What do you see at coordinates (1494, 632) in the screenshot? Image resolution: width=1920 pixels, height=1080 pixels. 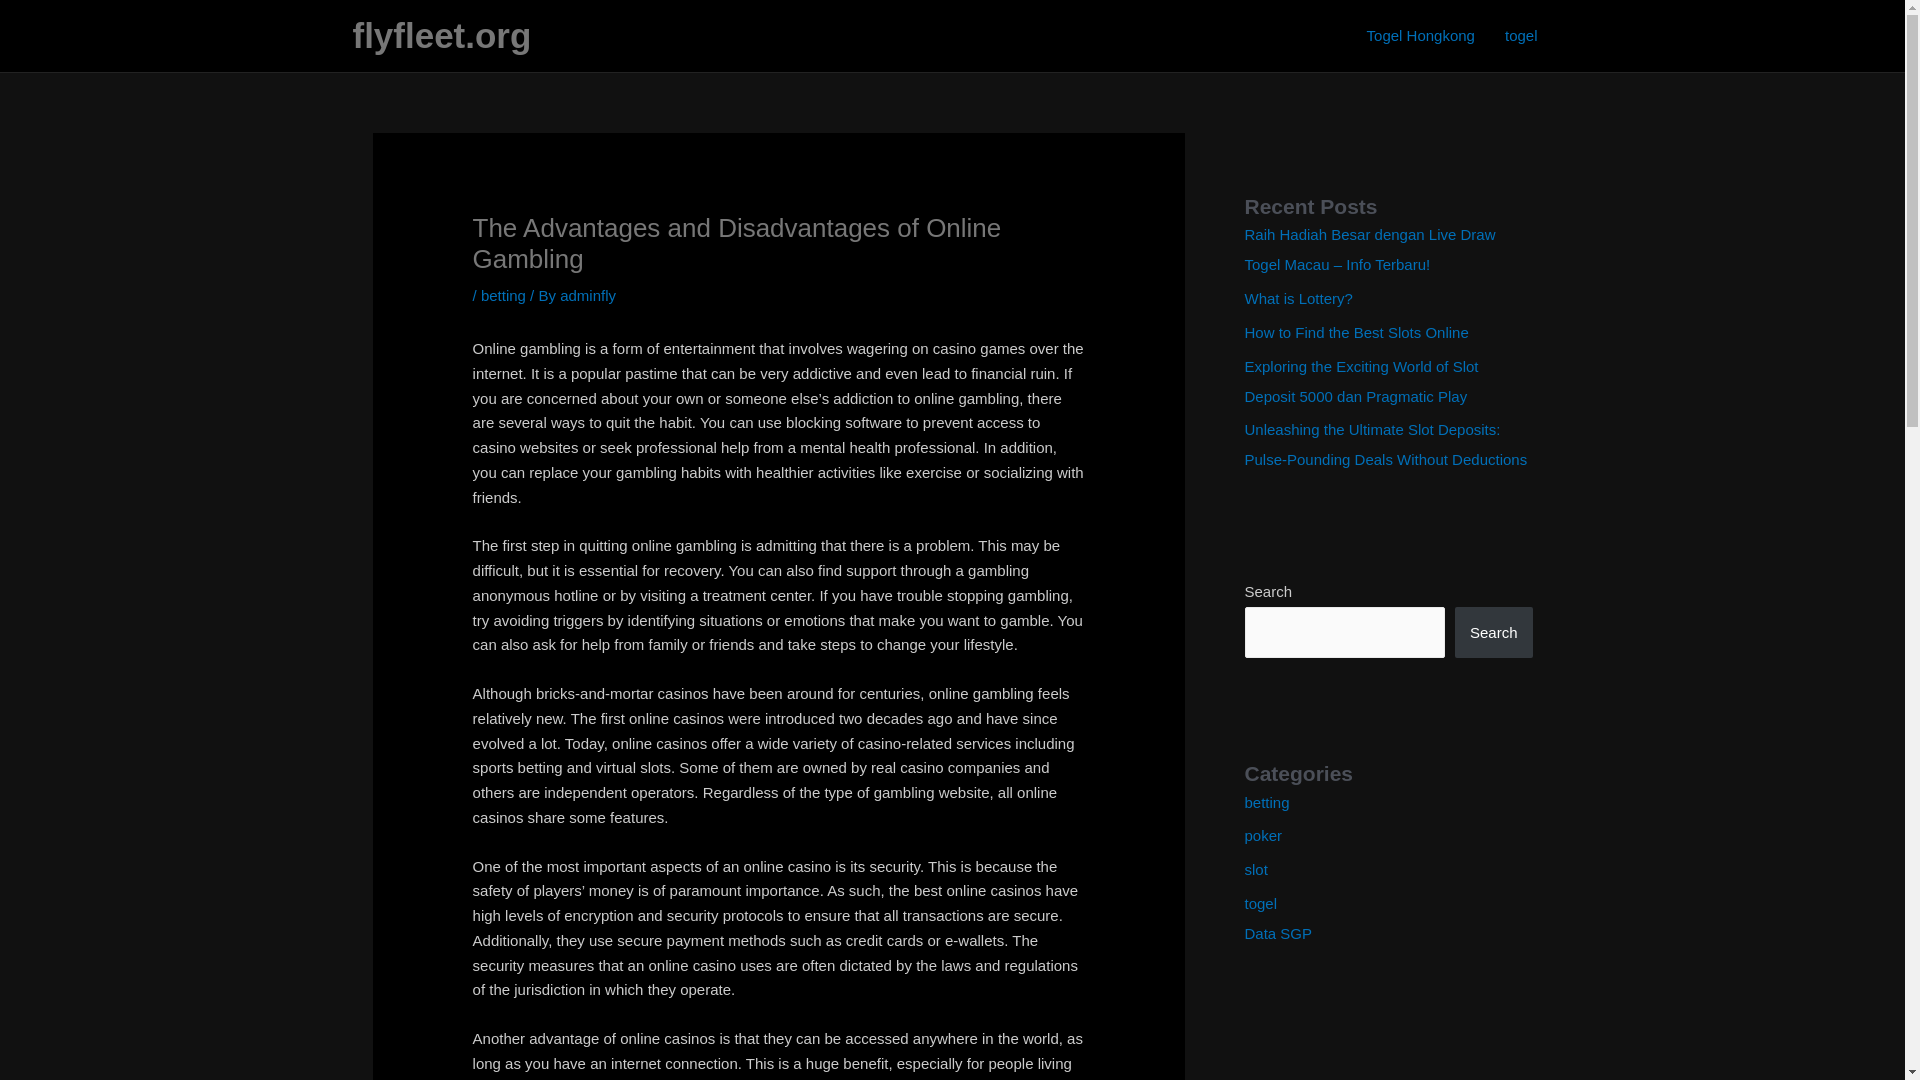 I see `Search` at bounding box center [1494, 632].